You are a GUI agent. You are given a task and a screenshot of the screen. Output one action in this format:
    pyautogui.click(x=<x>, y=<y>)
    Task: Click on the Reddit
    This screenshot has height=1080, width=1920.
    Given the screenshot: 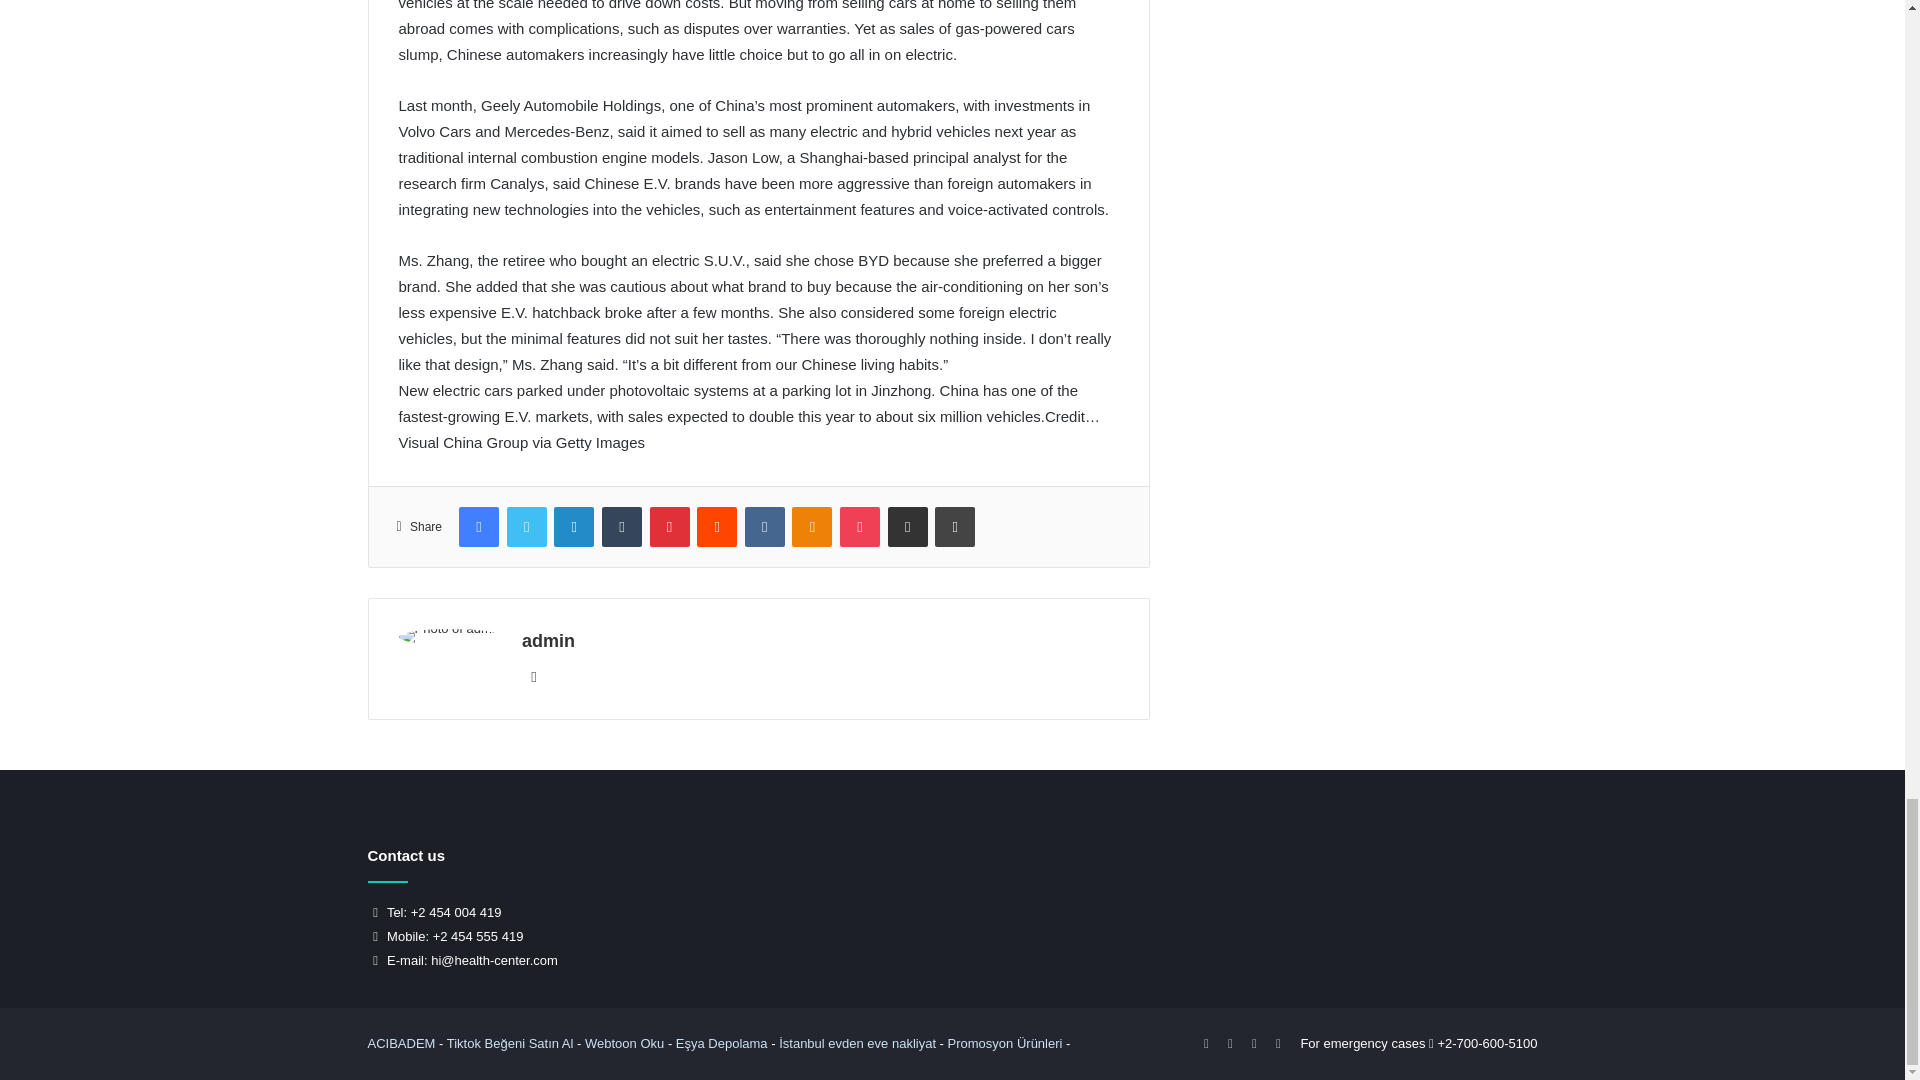 What is the action you would take?
    pyautogui.click(x=716, y=526)
    